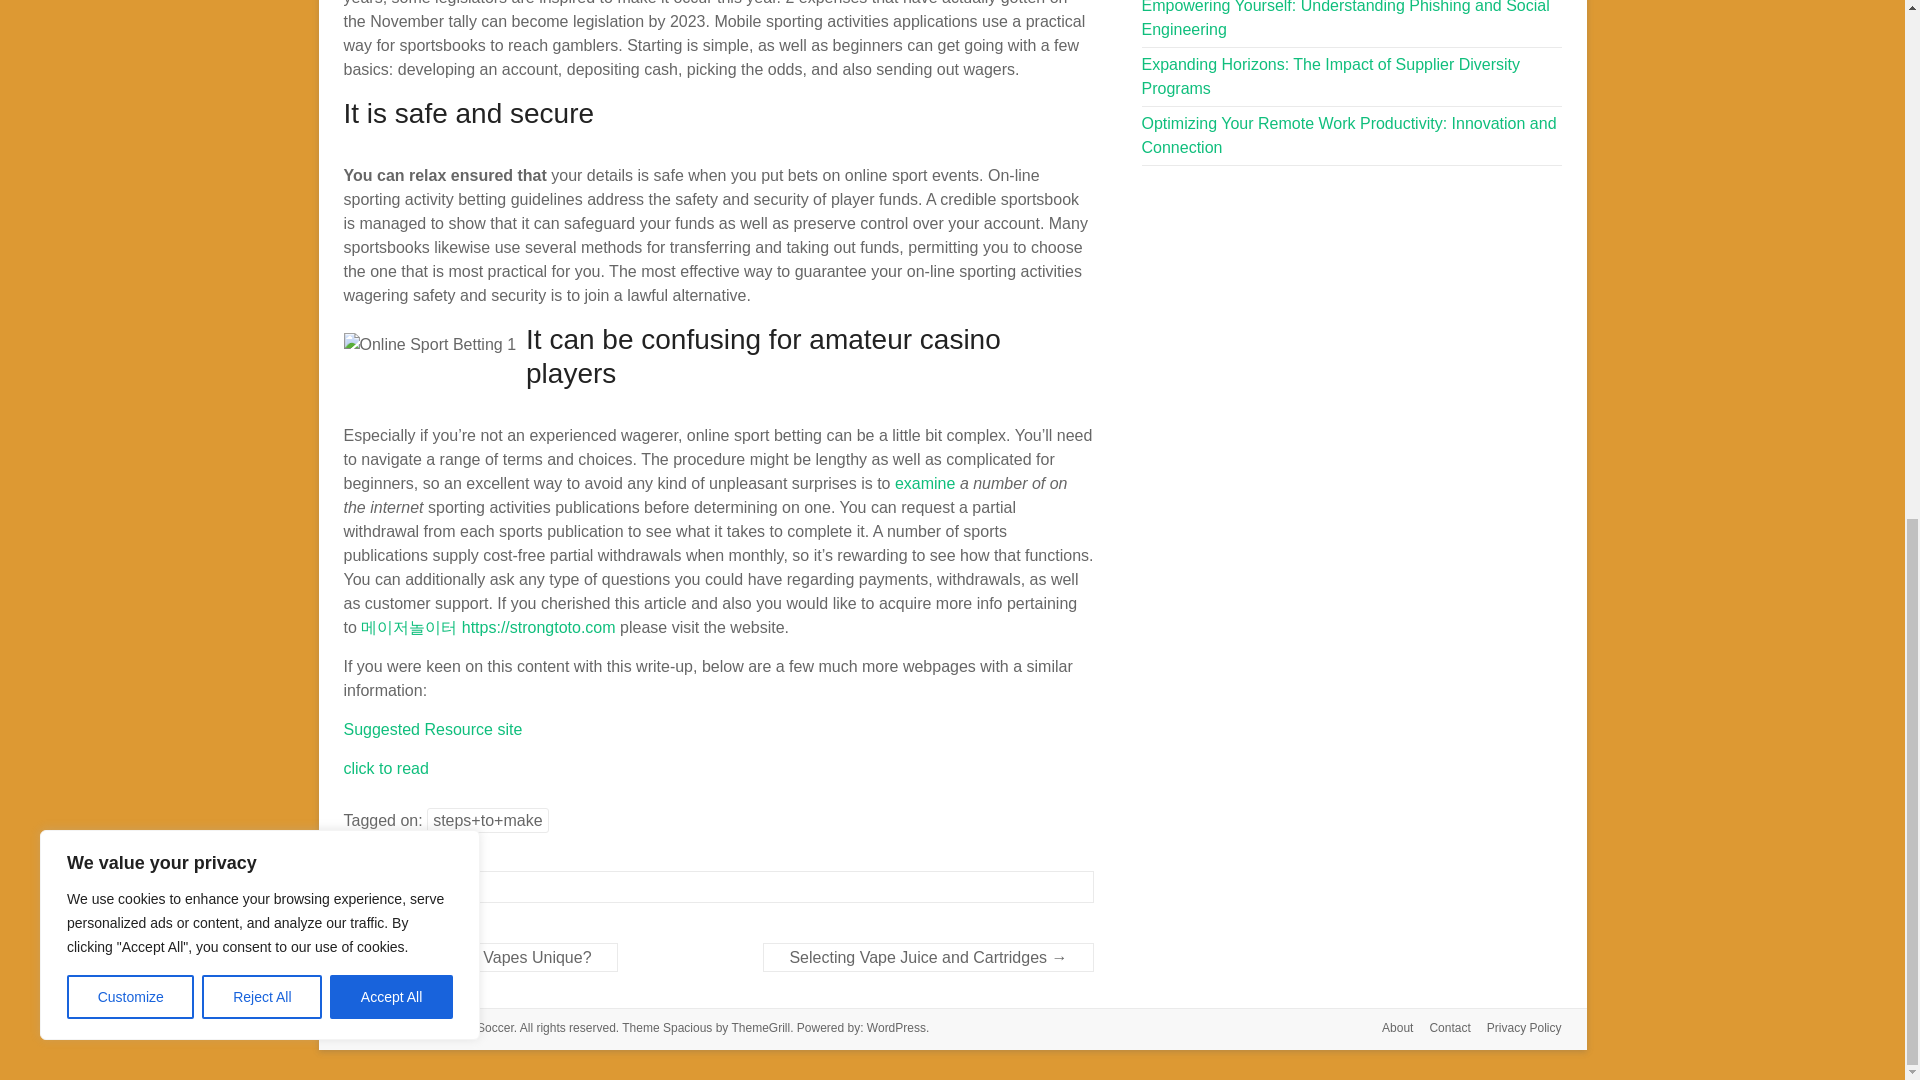 The image size is (1920, 1080). I want to click on click to read, so click(386, 768).